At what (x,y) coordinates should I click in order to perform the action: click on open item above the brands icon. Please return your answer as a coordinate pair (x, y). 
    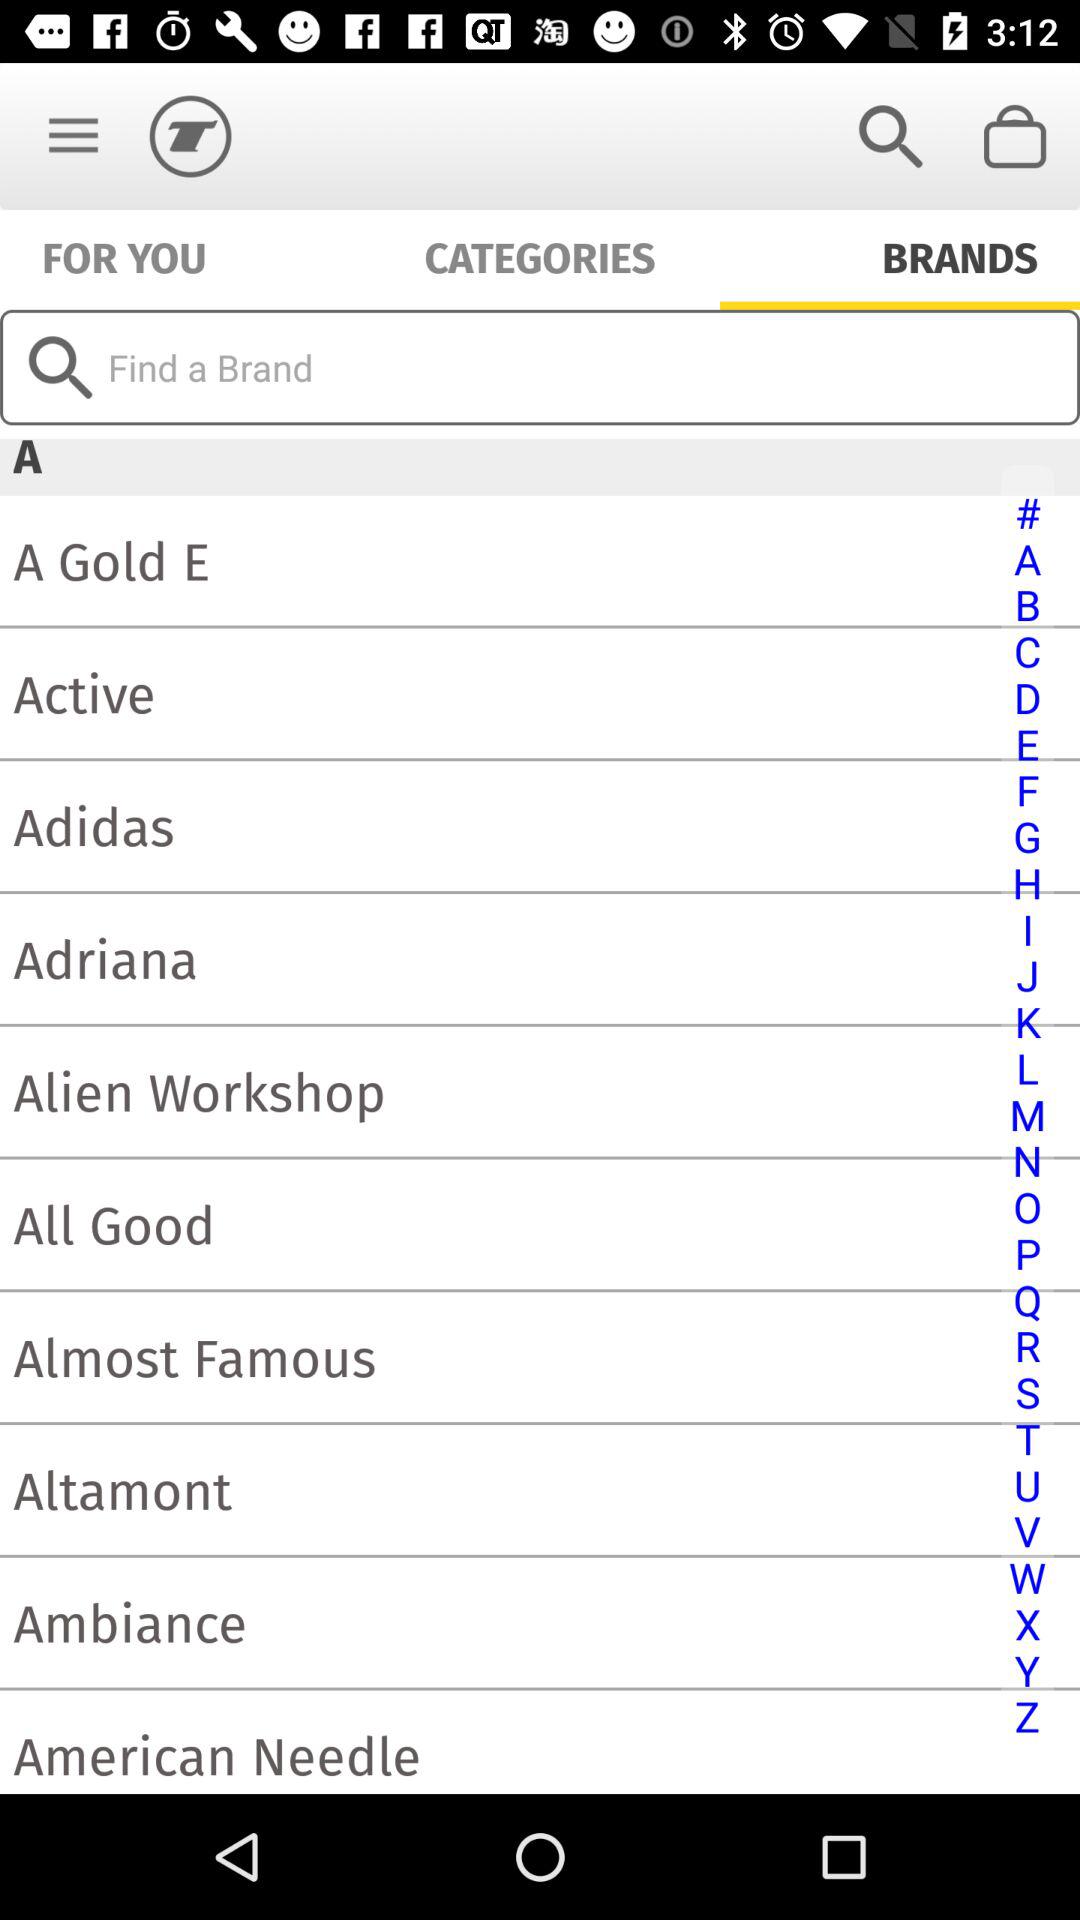
    Looking at the image, I should click on (1016, 136).